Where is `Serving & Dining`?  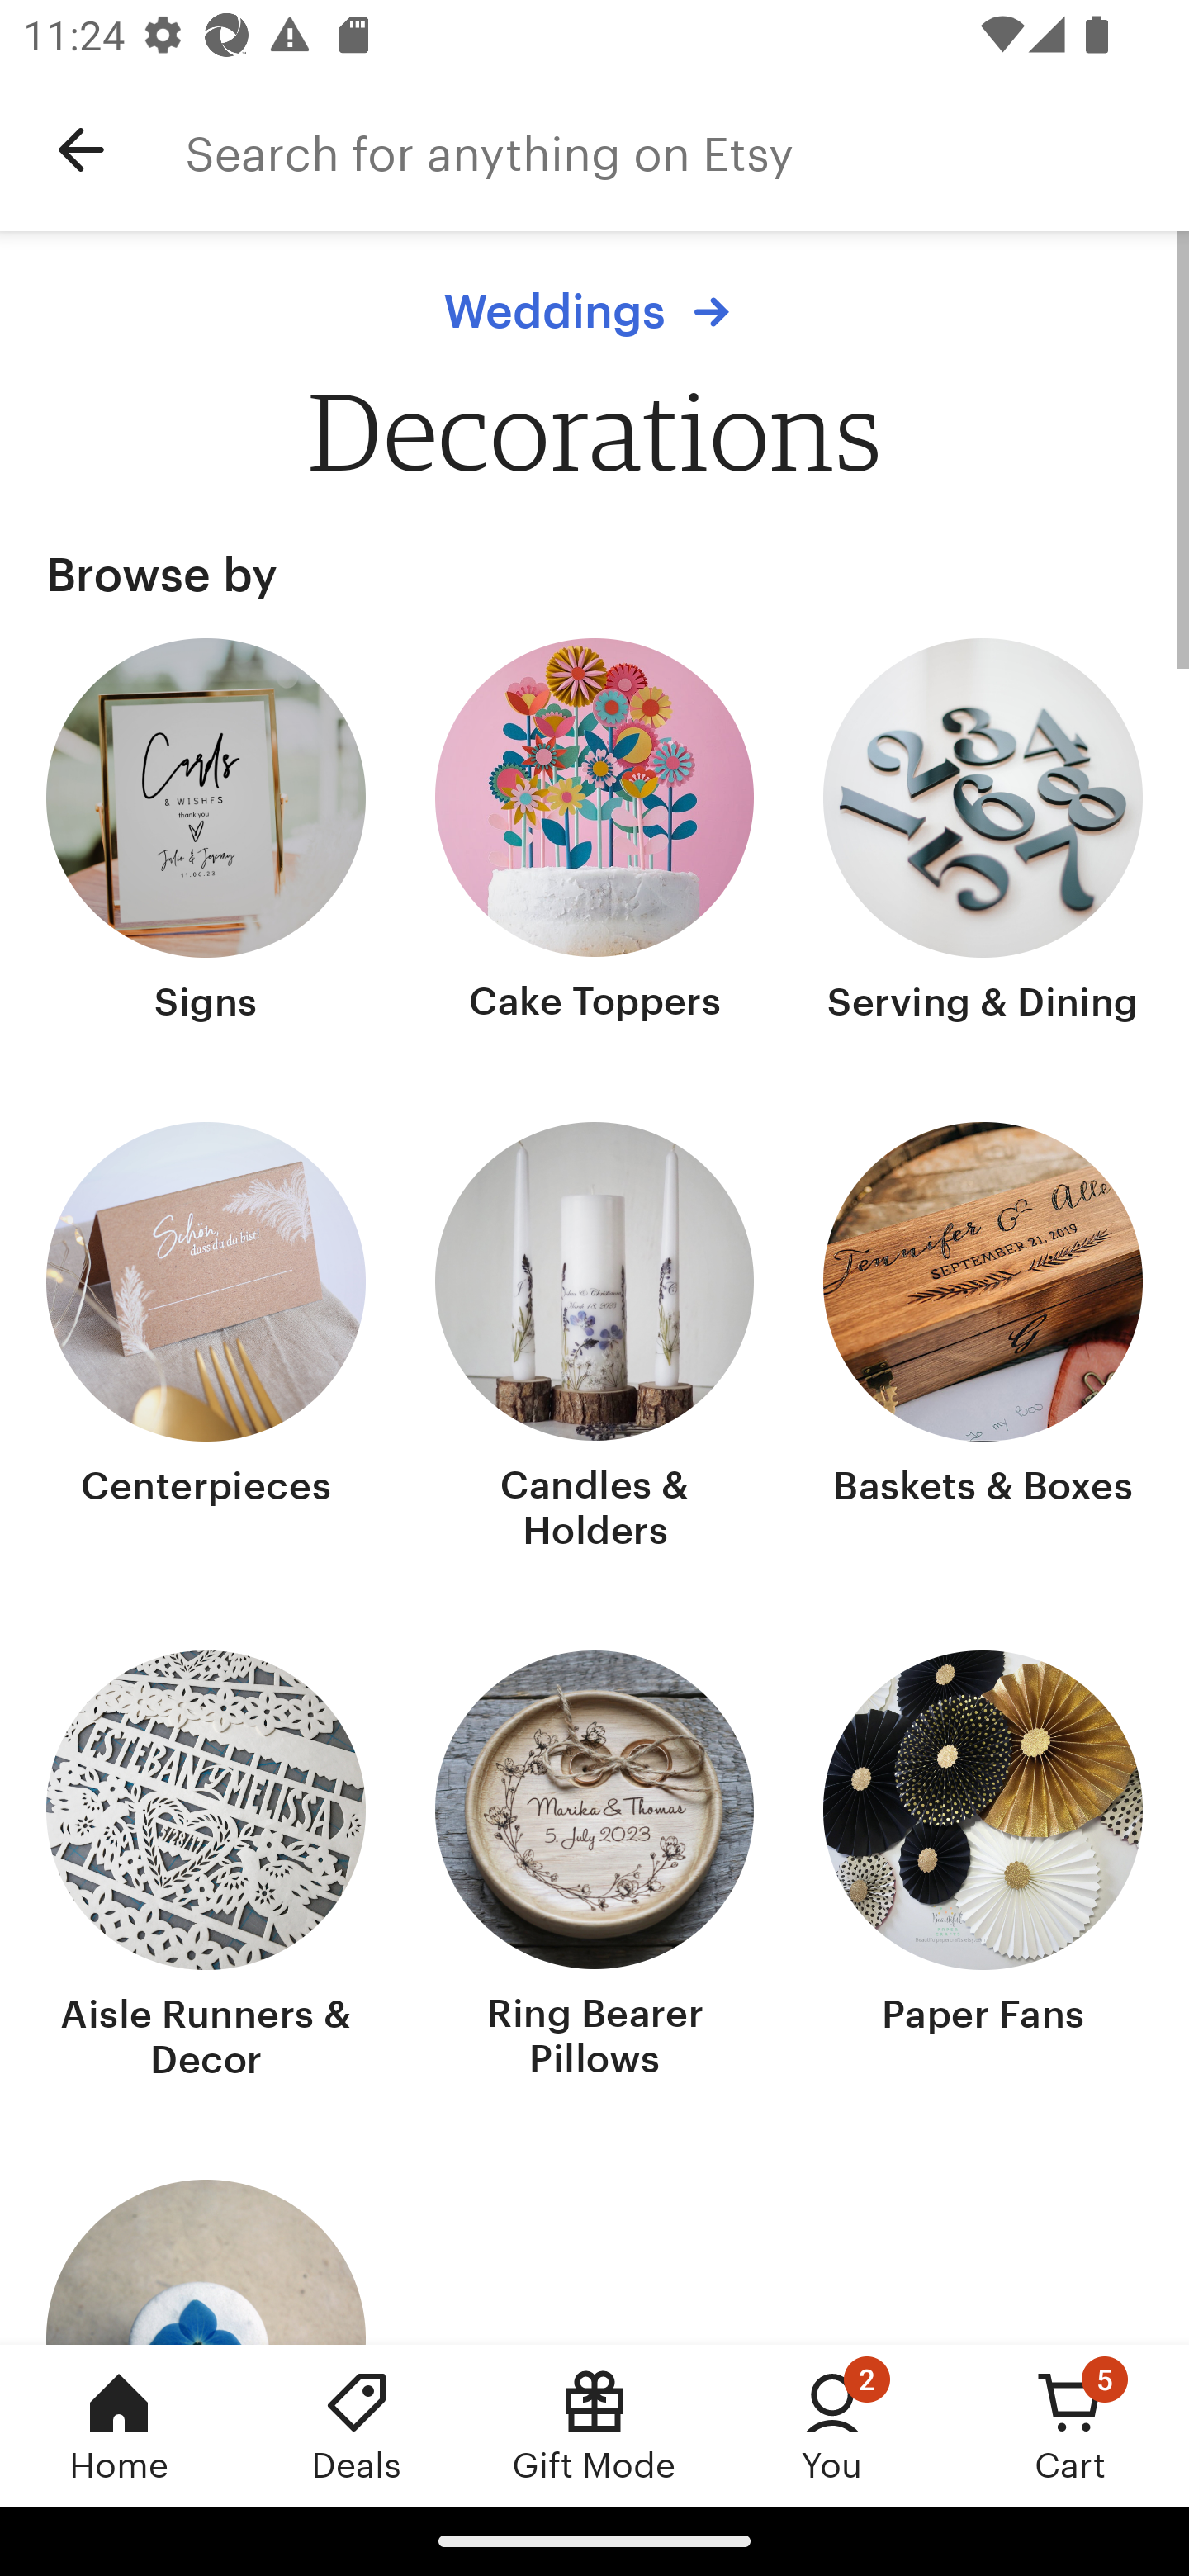 Serving & Dining is located at coordinates (983, 834).